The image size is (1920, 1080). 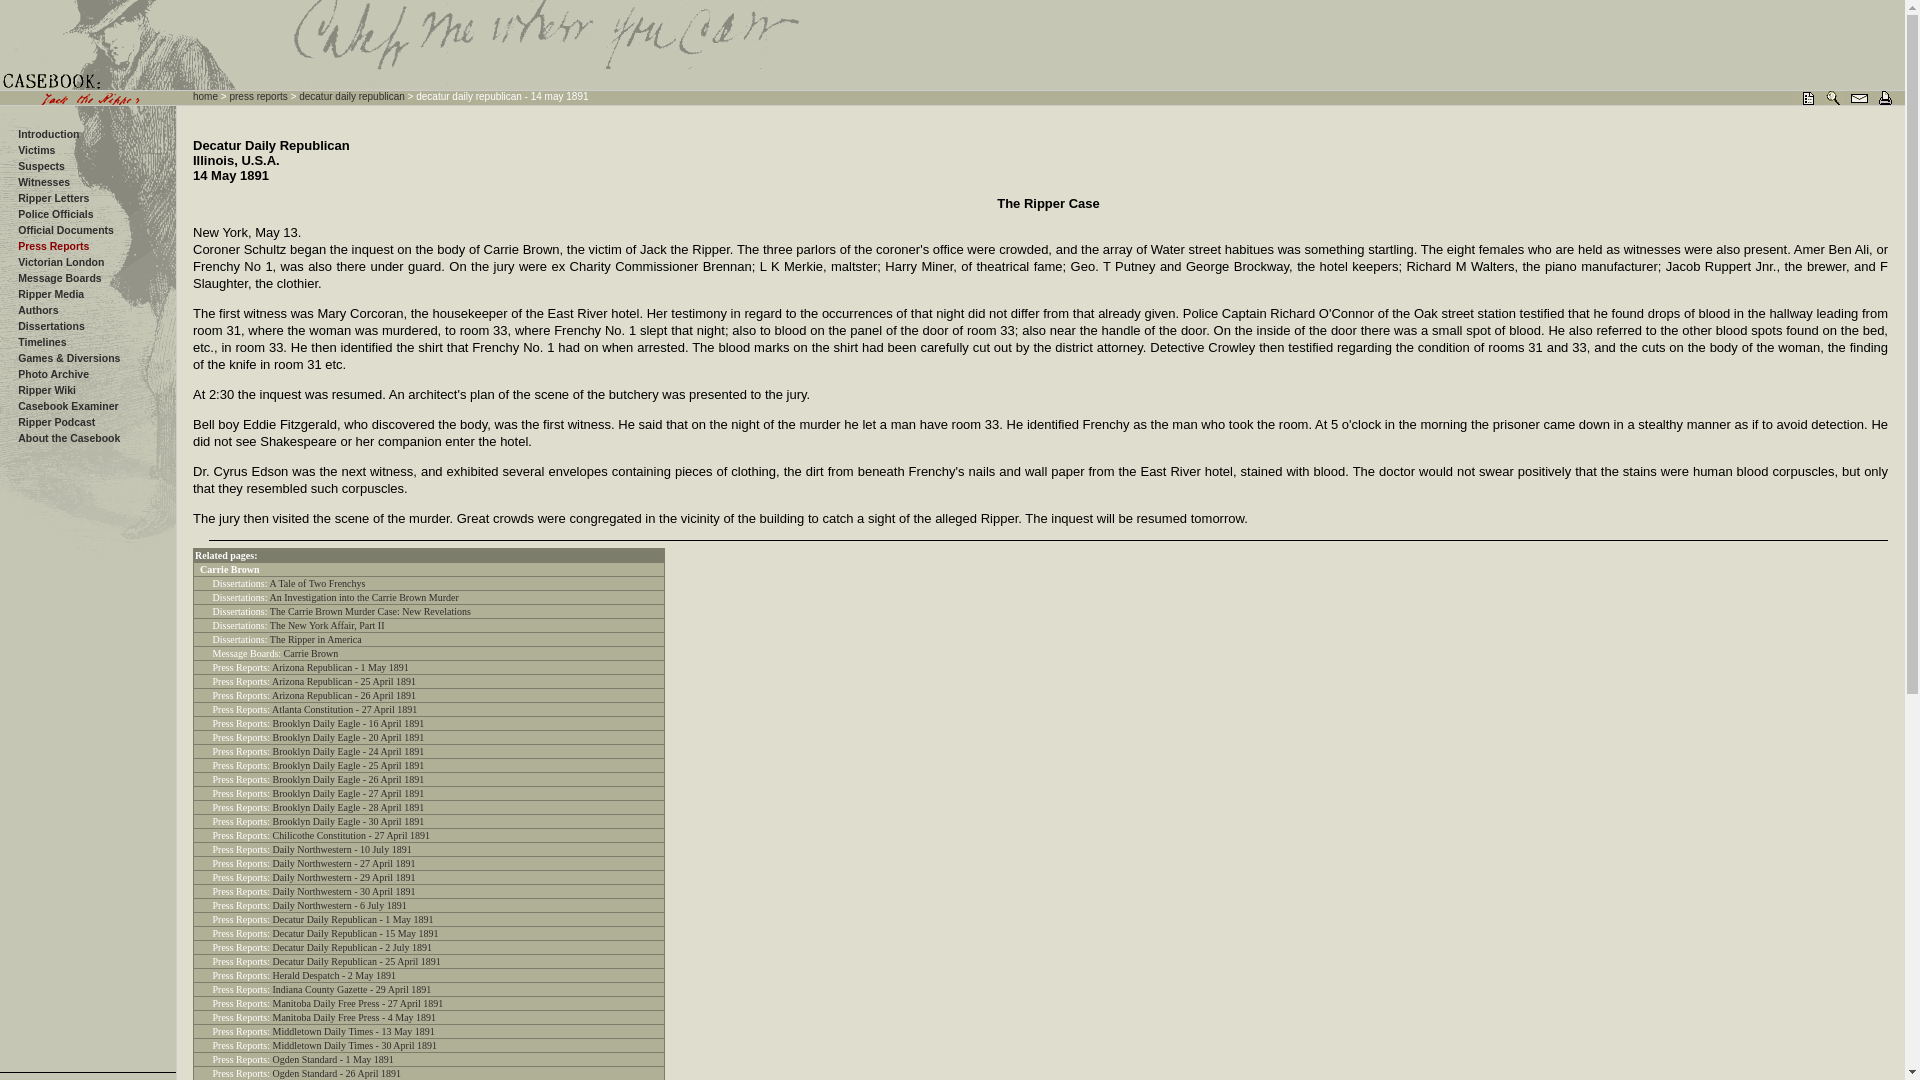 I want to click on About the Casebook, so click(x=68, y=438).